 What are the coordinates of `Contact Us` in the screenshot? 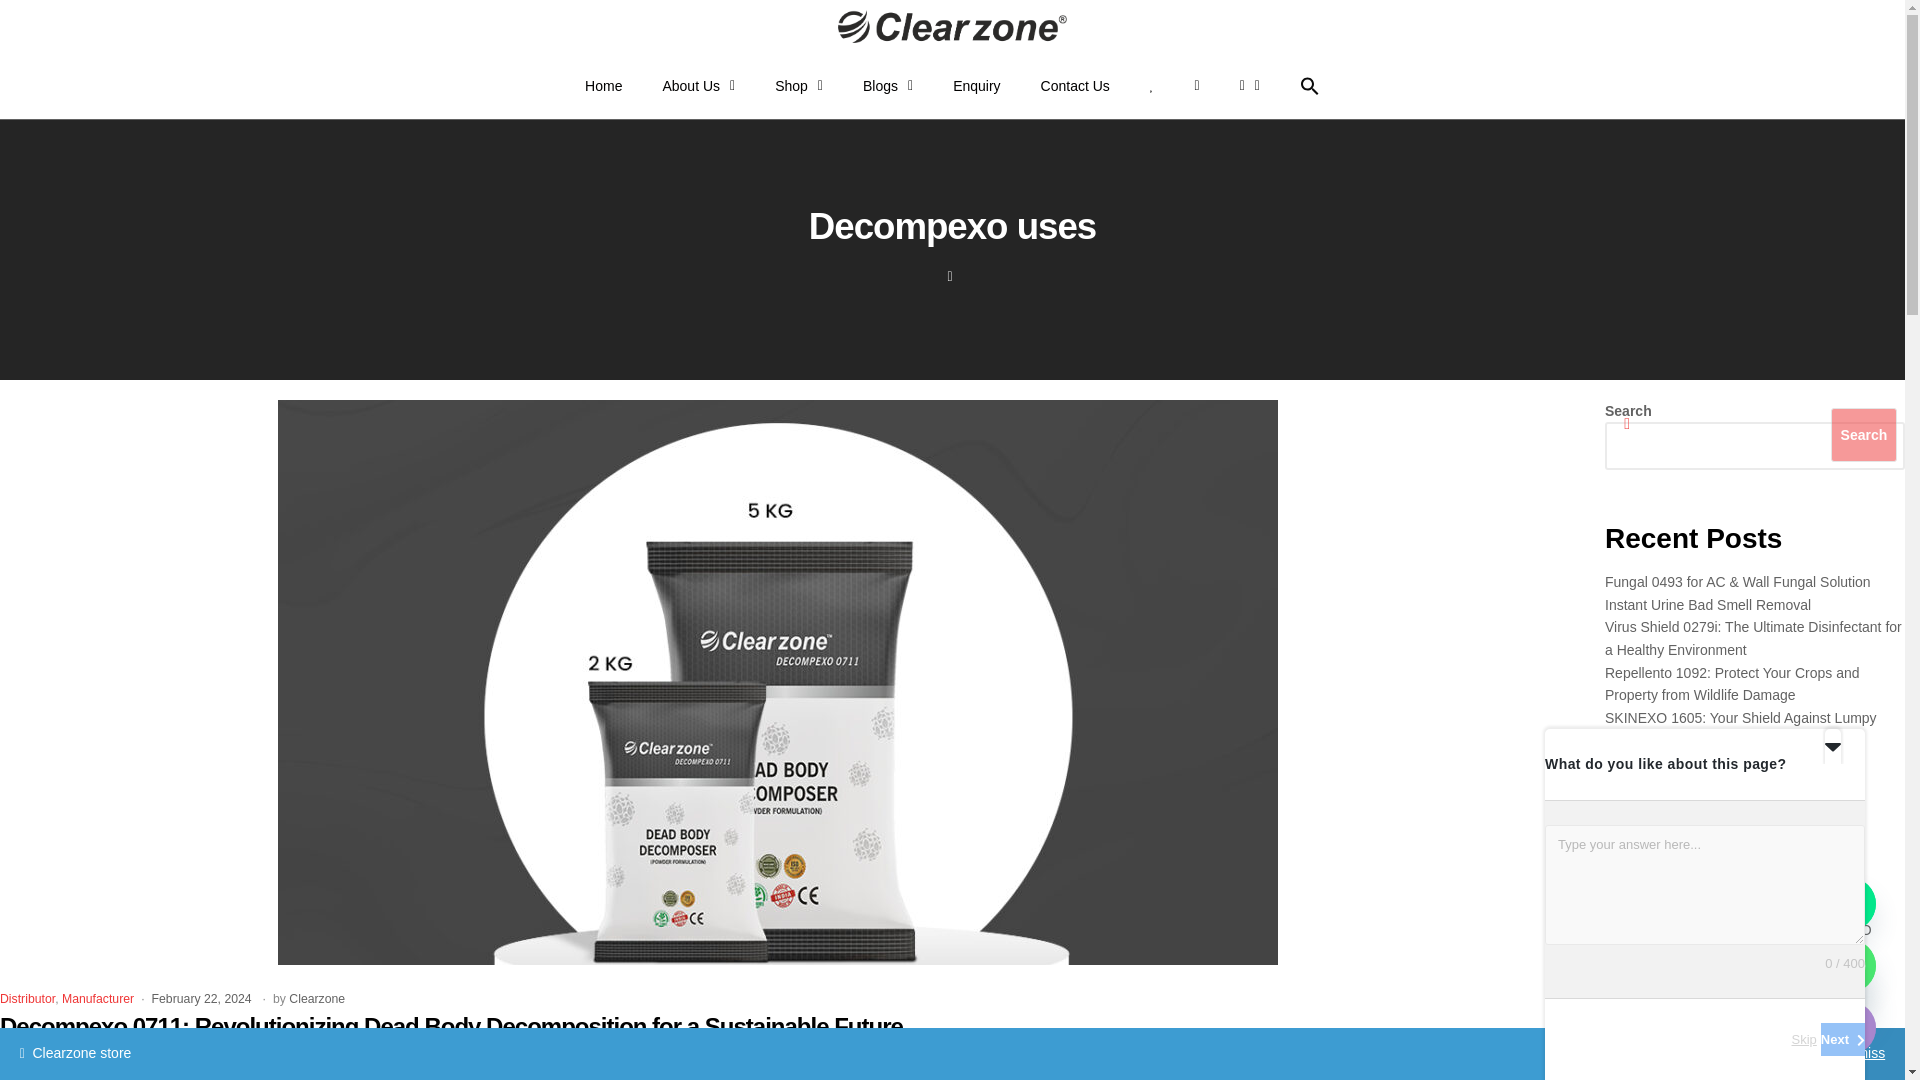 It's located at (1076, 86).